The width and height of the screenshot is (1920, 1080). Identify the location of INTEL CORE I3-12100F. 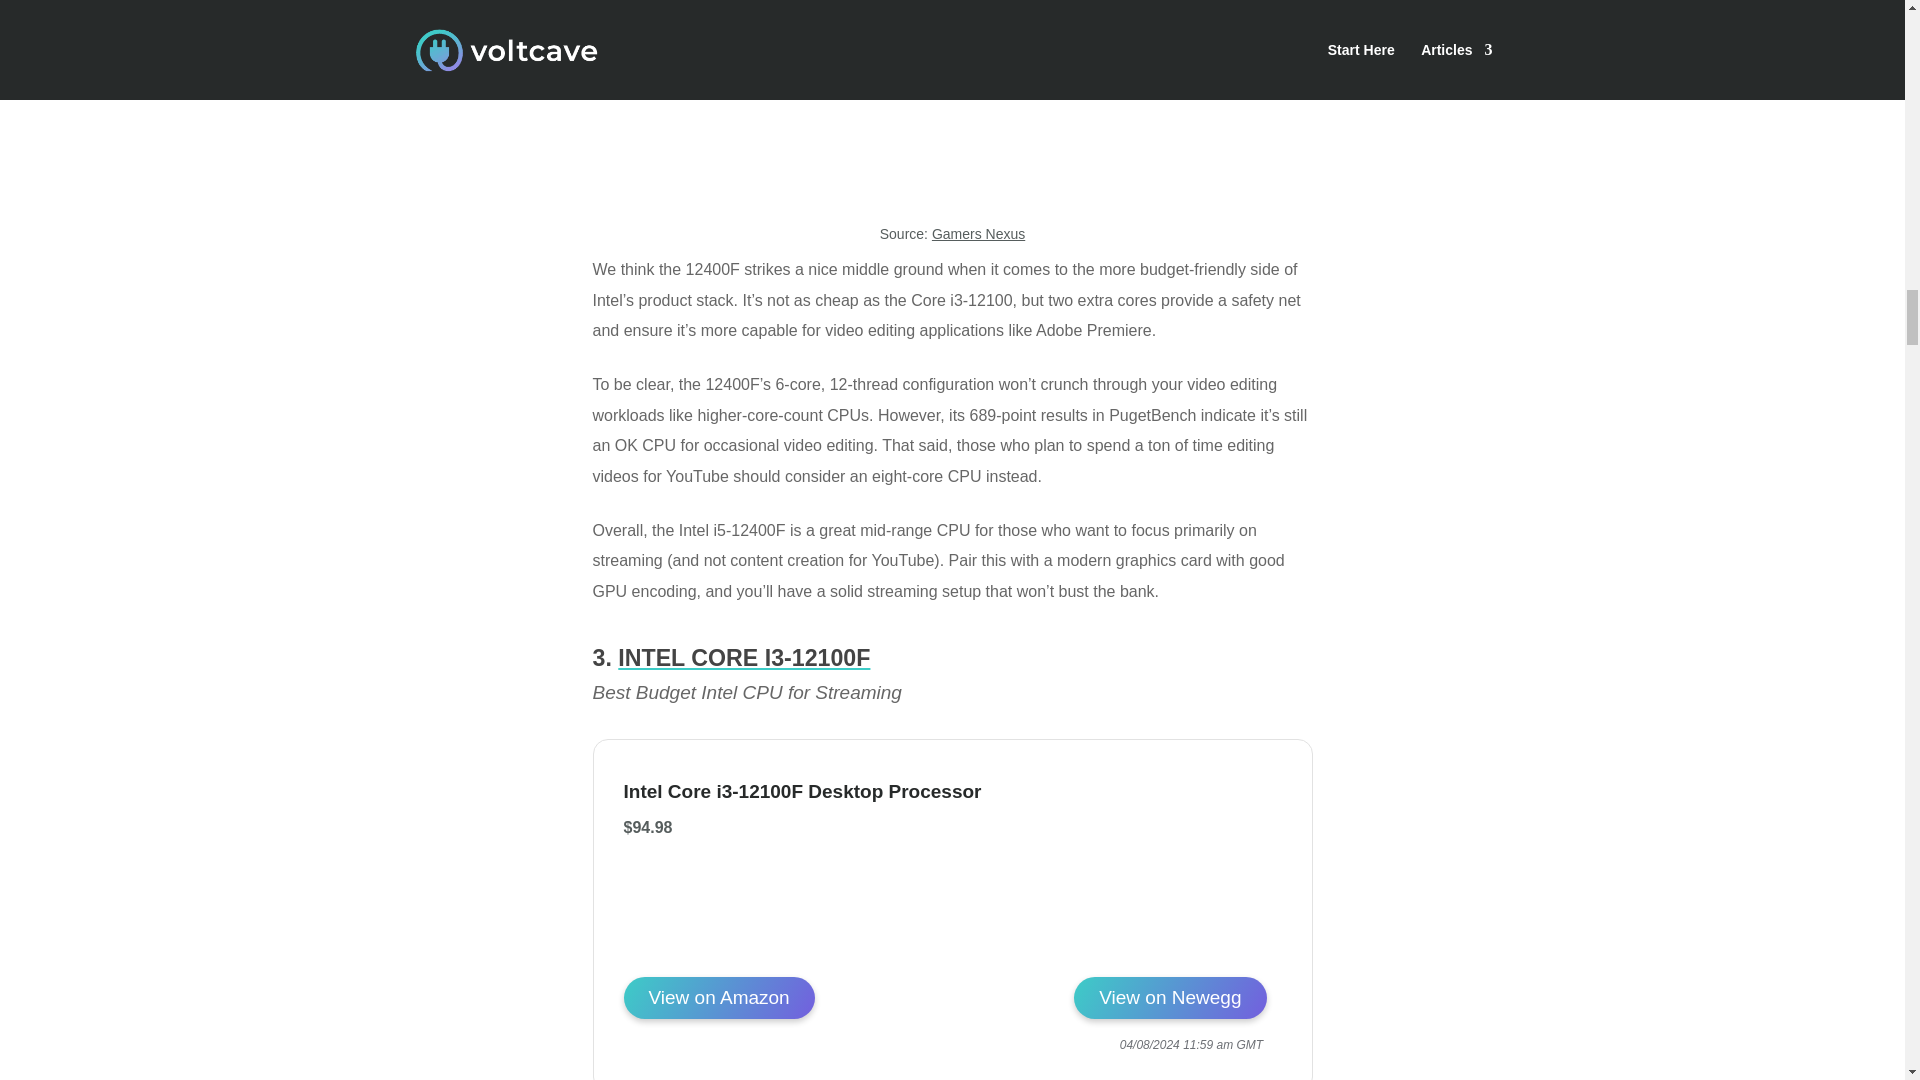
(744, 657).